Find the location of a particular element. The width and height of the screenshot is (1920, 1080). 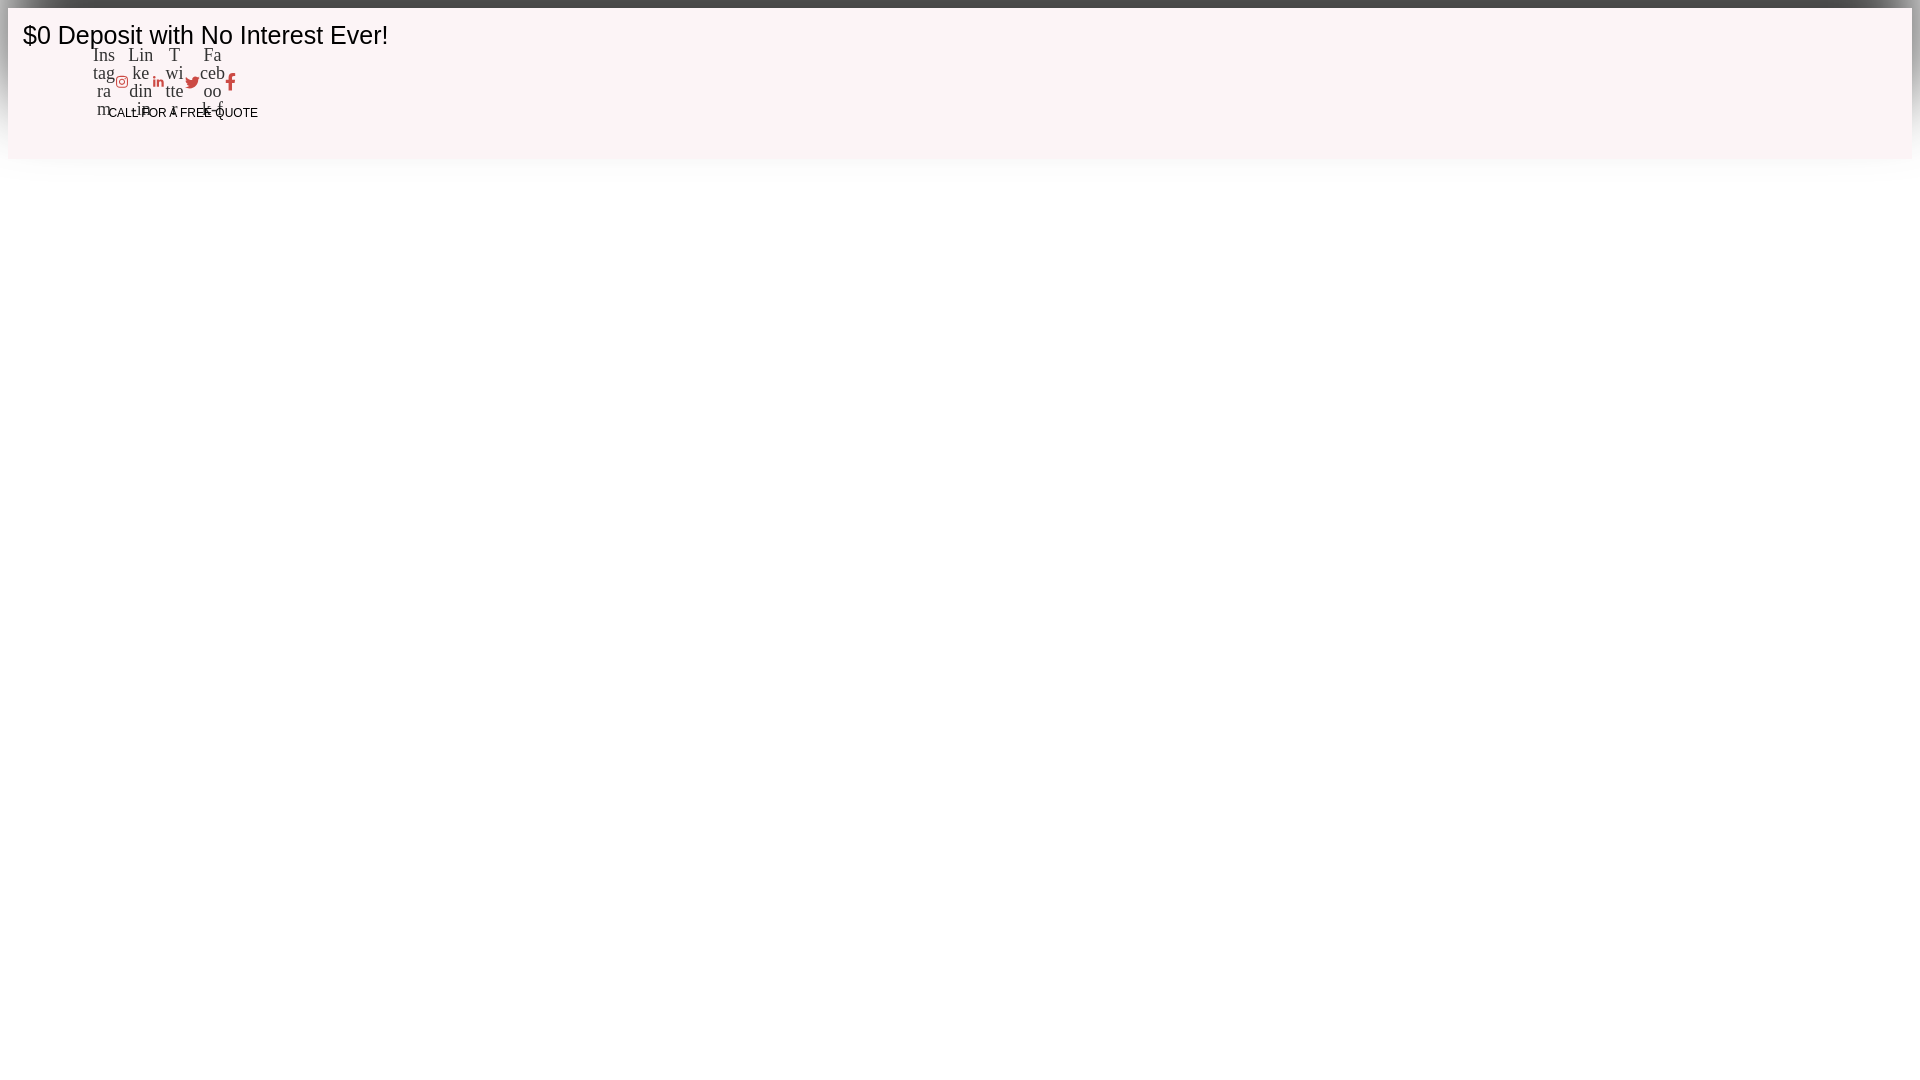

Instagram is located at coordinates (110, 82).